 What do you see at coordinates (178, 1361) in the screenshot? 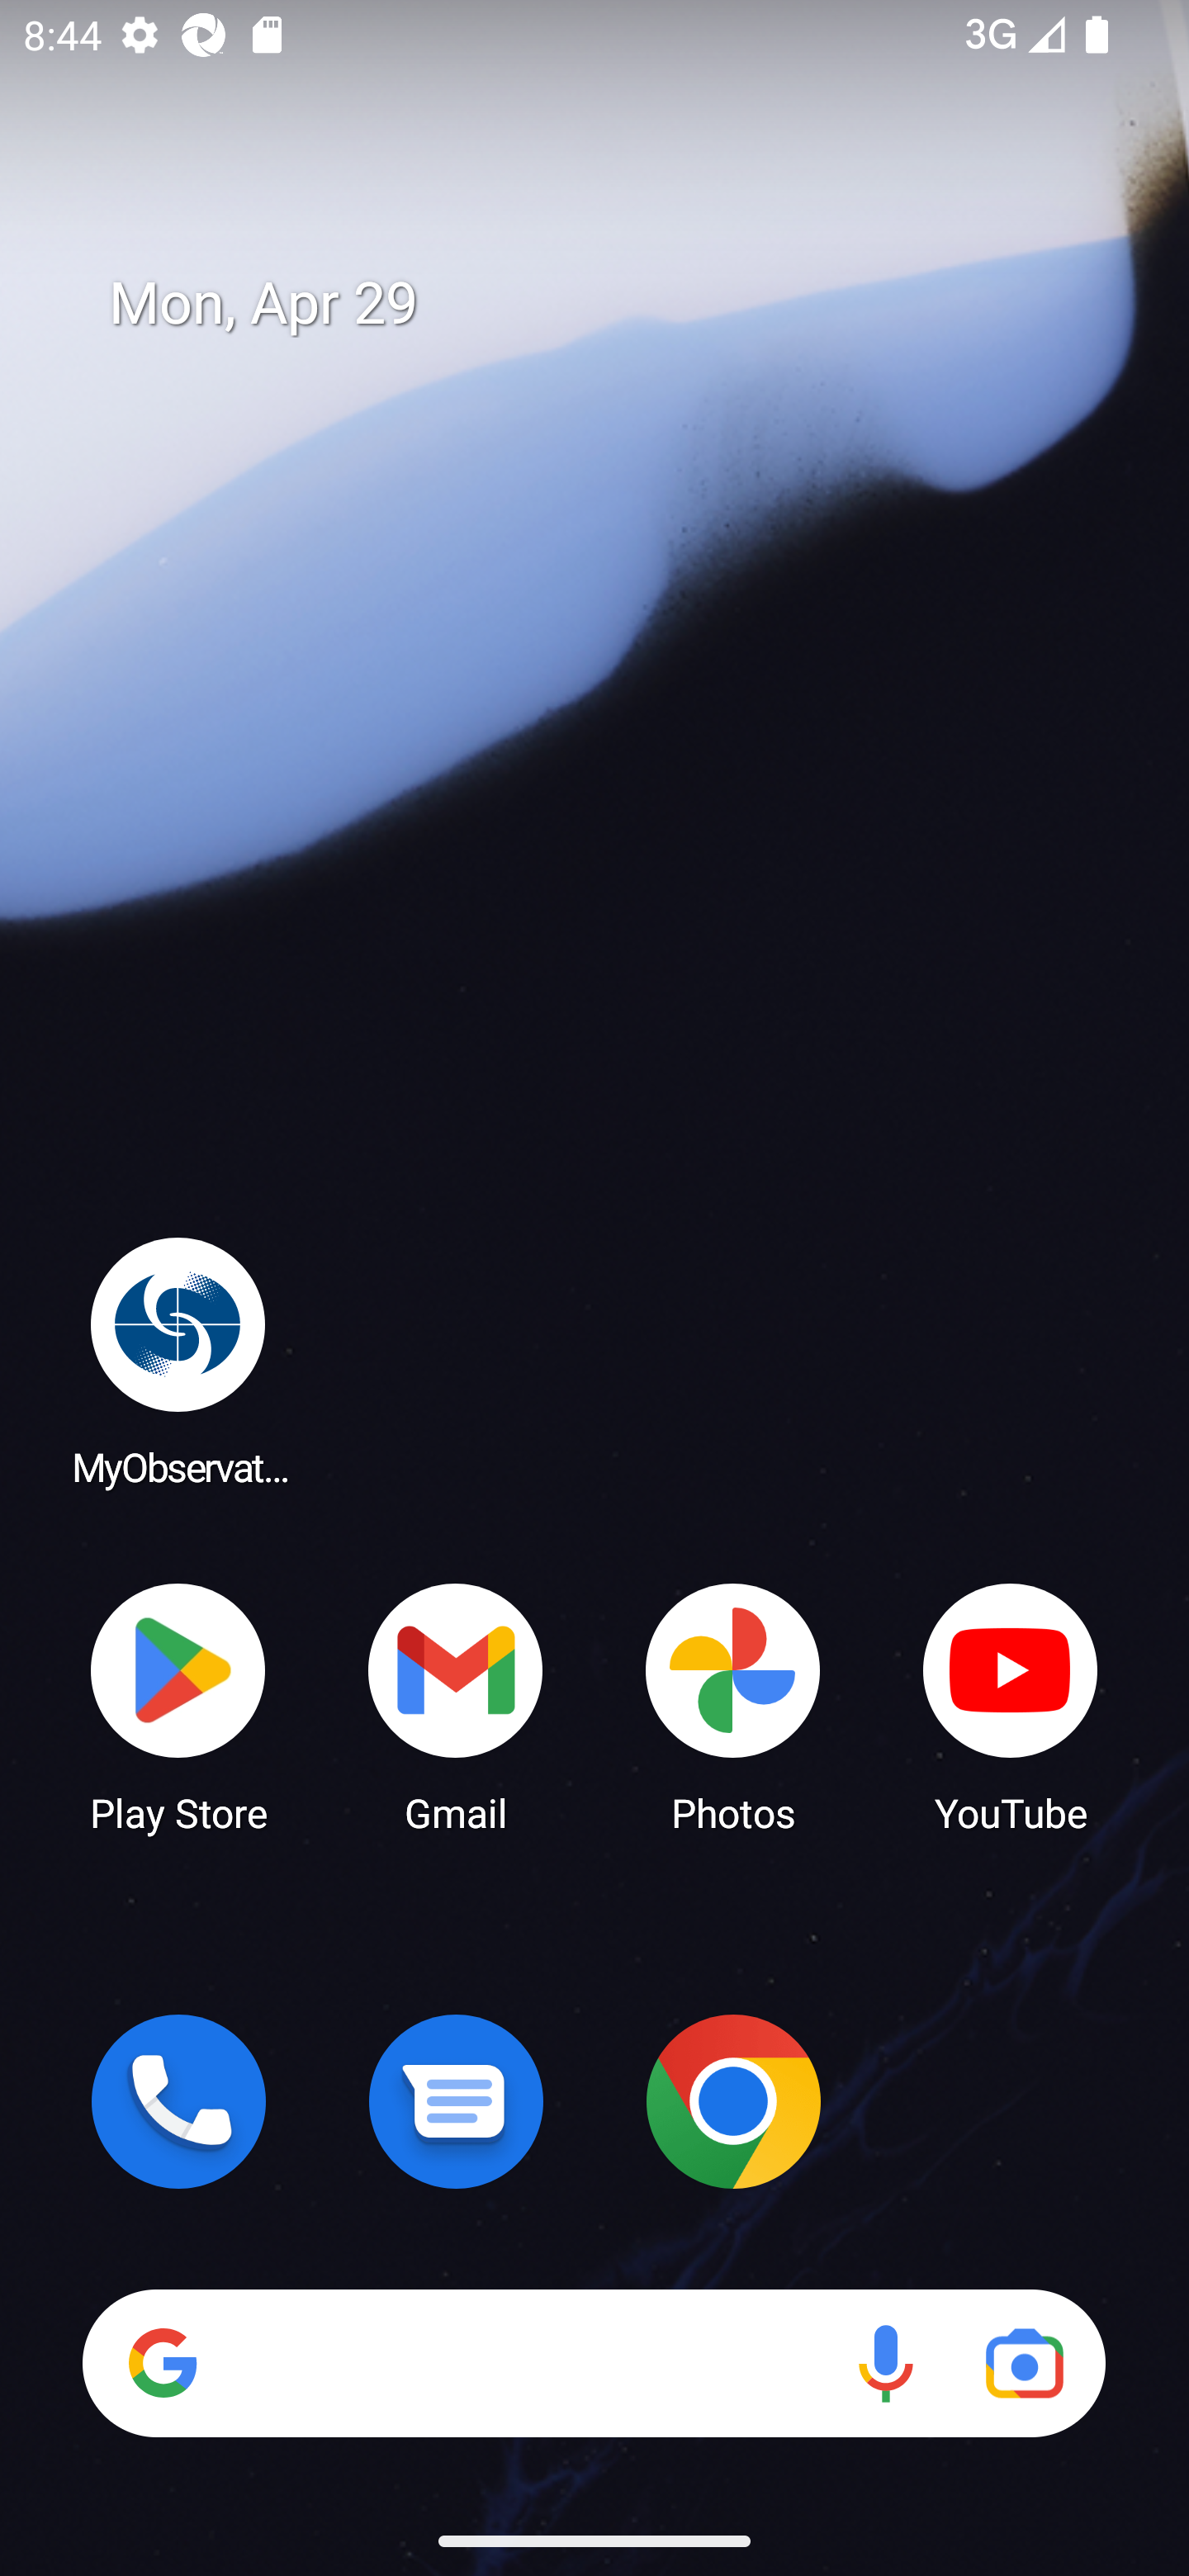
I see `MyObservatory` at bounding box center [178, 1361].